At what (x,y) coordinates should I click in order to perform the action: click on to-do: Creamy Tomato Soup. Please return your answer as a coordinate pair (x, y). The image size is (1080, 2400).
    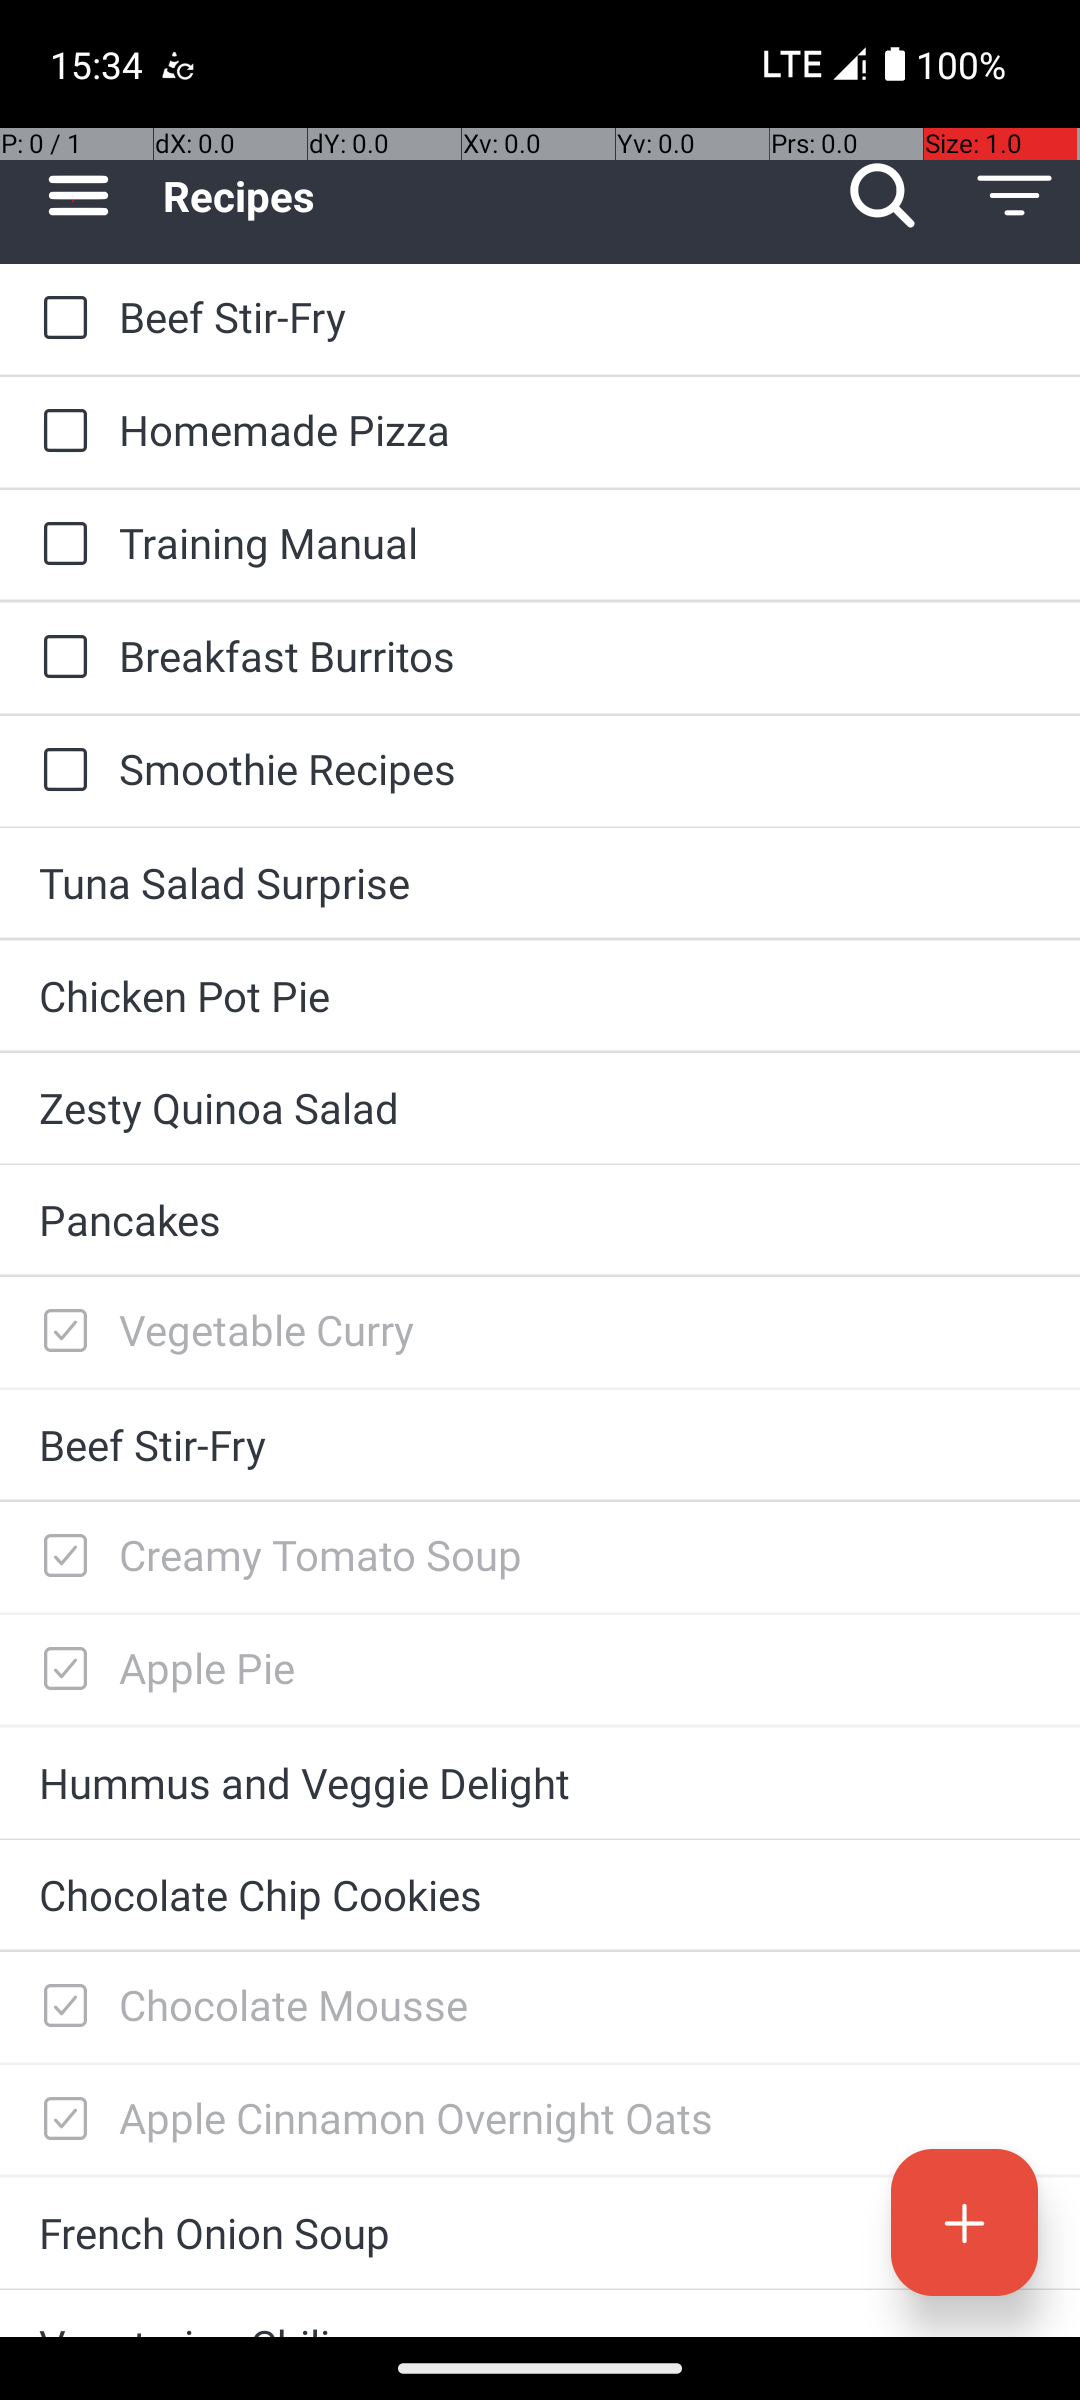
    Looking at the image, I should click on (60, 1557).